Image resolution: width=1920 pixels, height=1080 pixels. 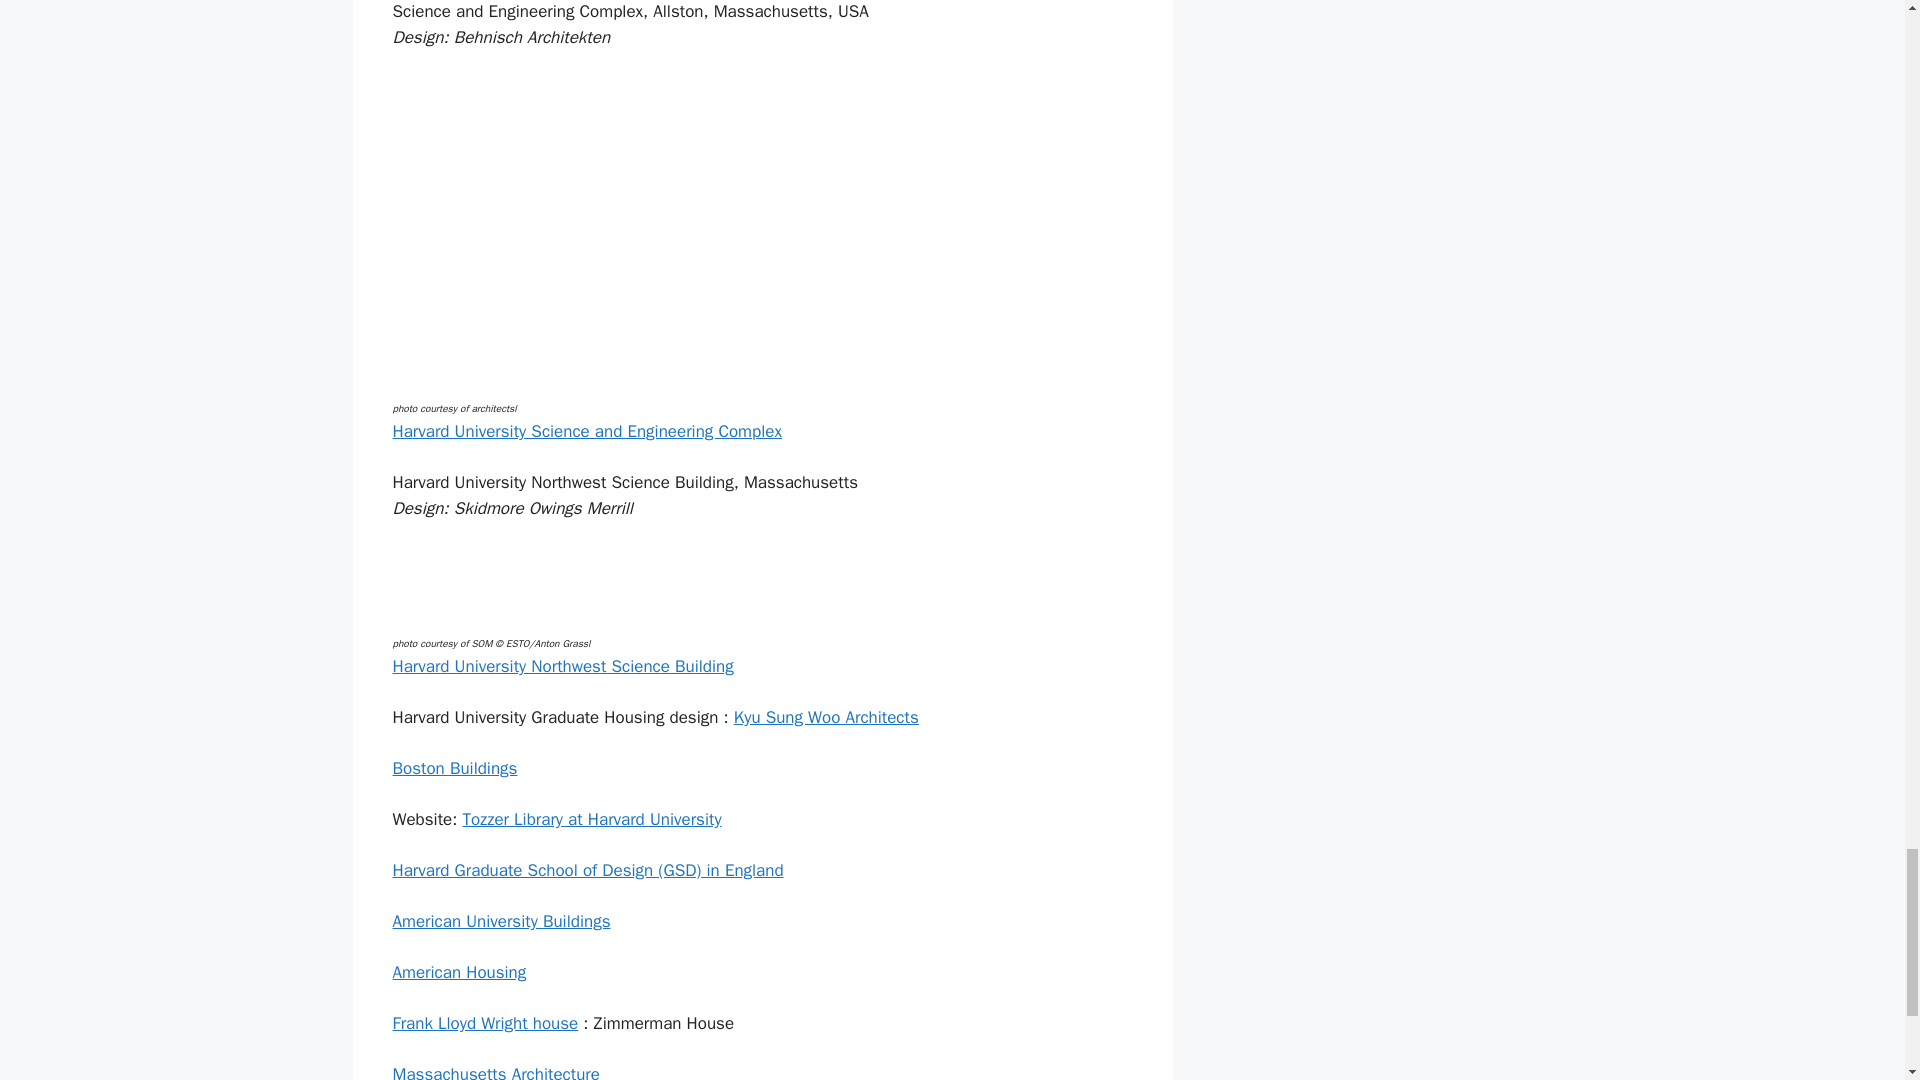 I want to click on Harvard University Northwest Science Building, so click(x=562, y=666).